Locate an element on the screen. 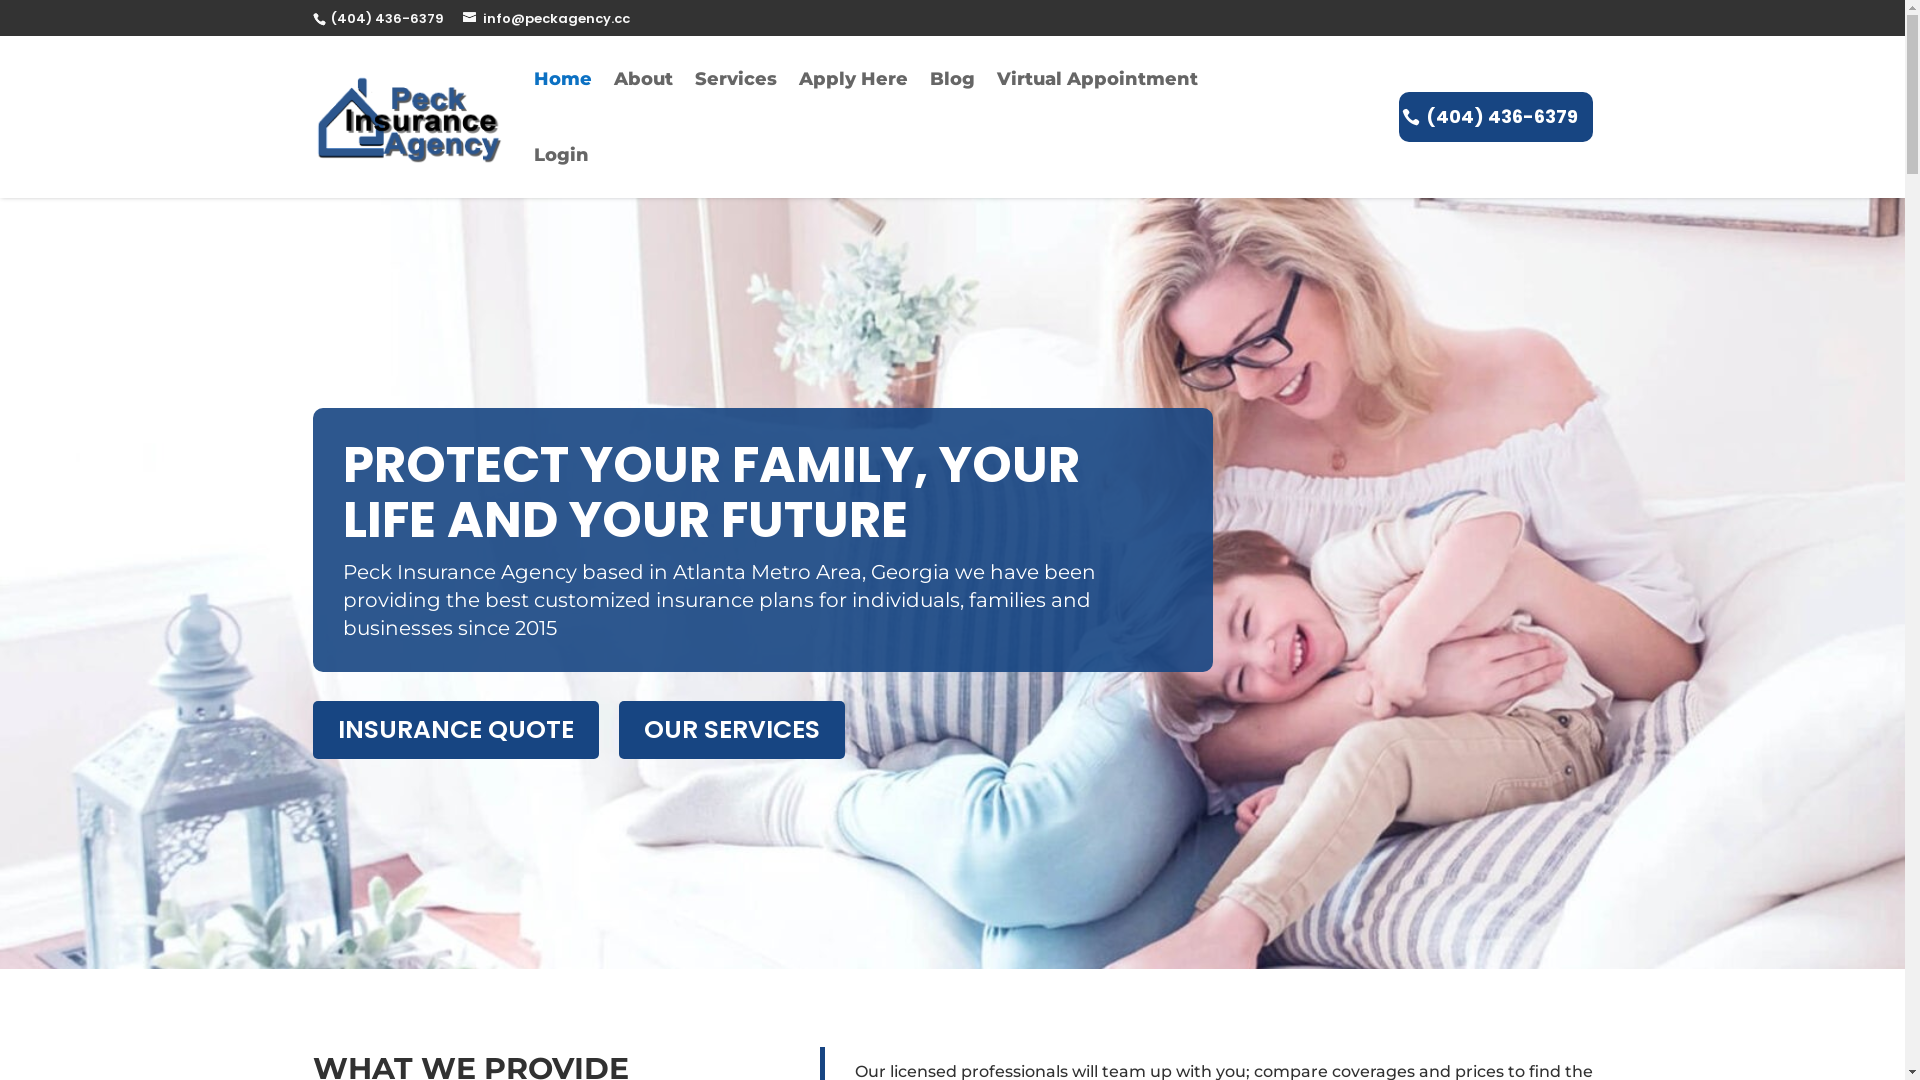  Virtual Appointment is located at coordinates (1098, 79).